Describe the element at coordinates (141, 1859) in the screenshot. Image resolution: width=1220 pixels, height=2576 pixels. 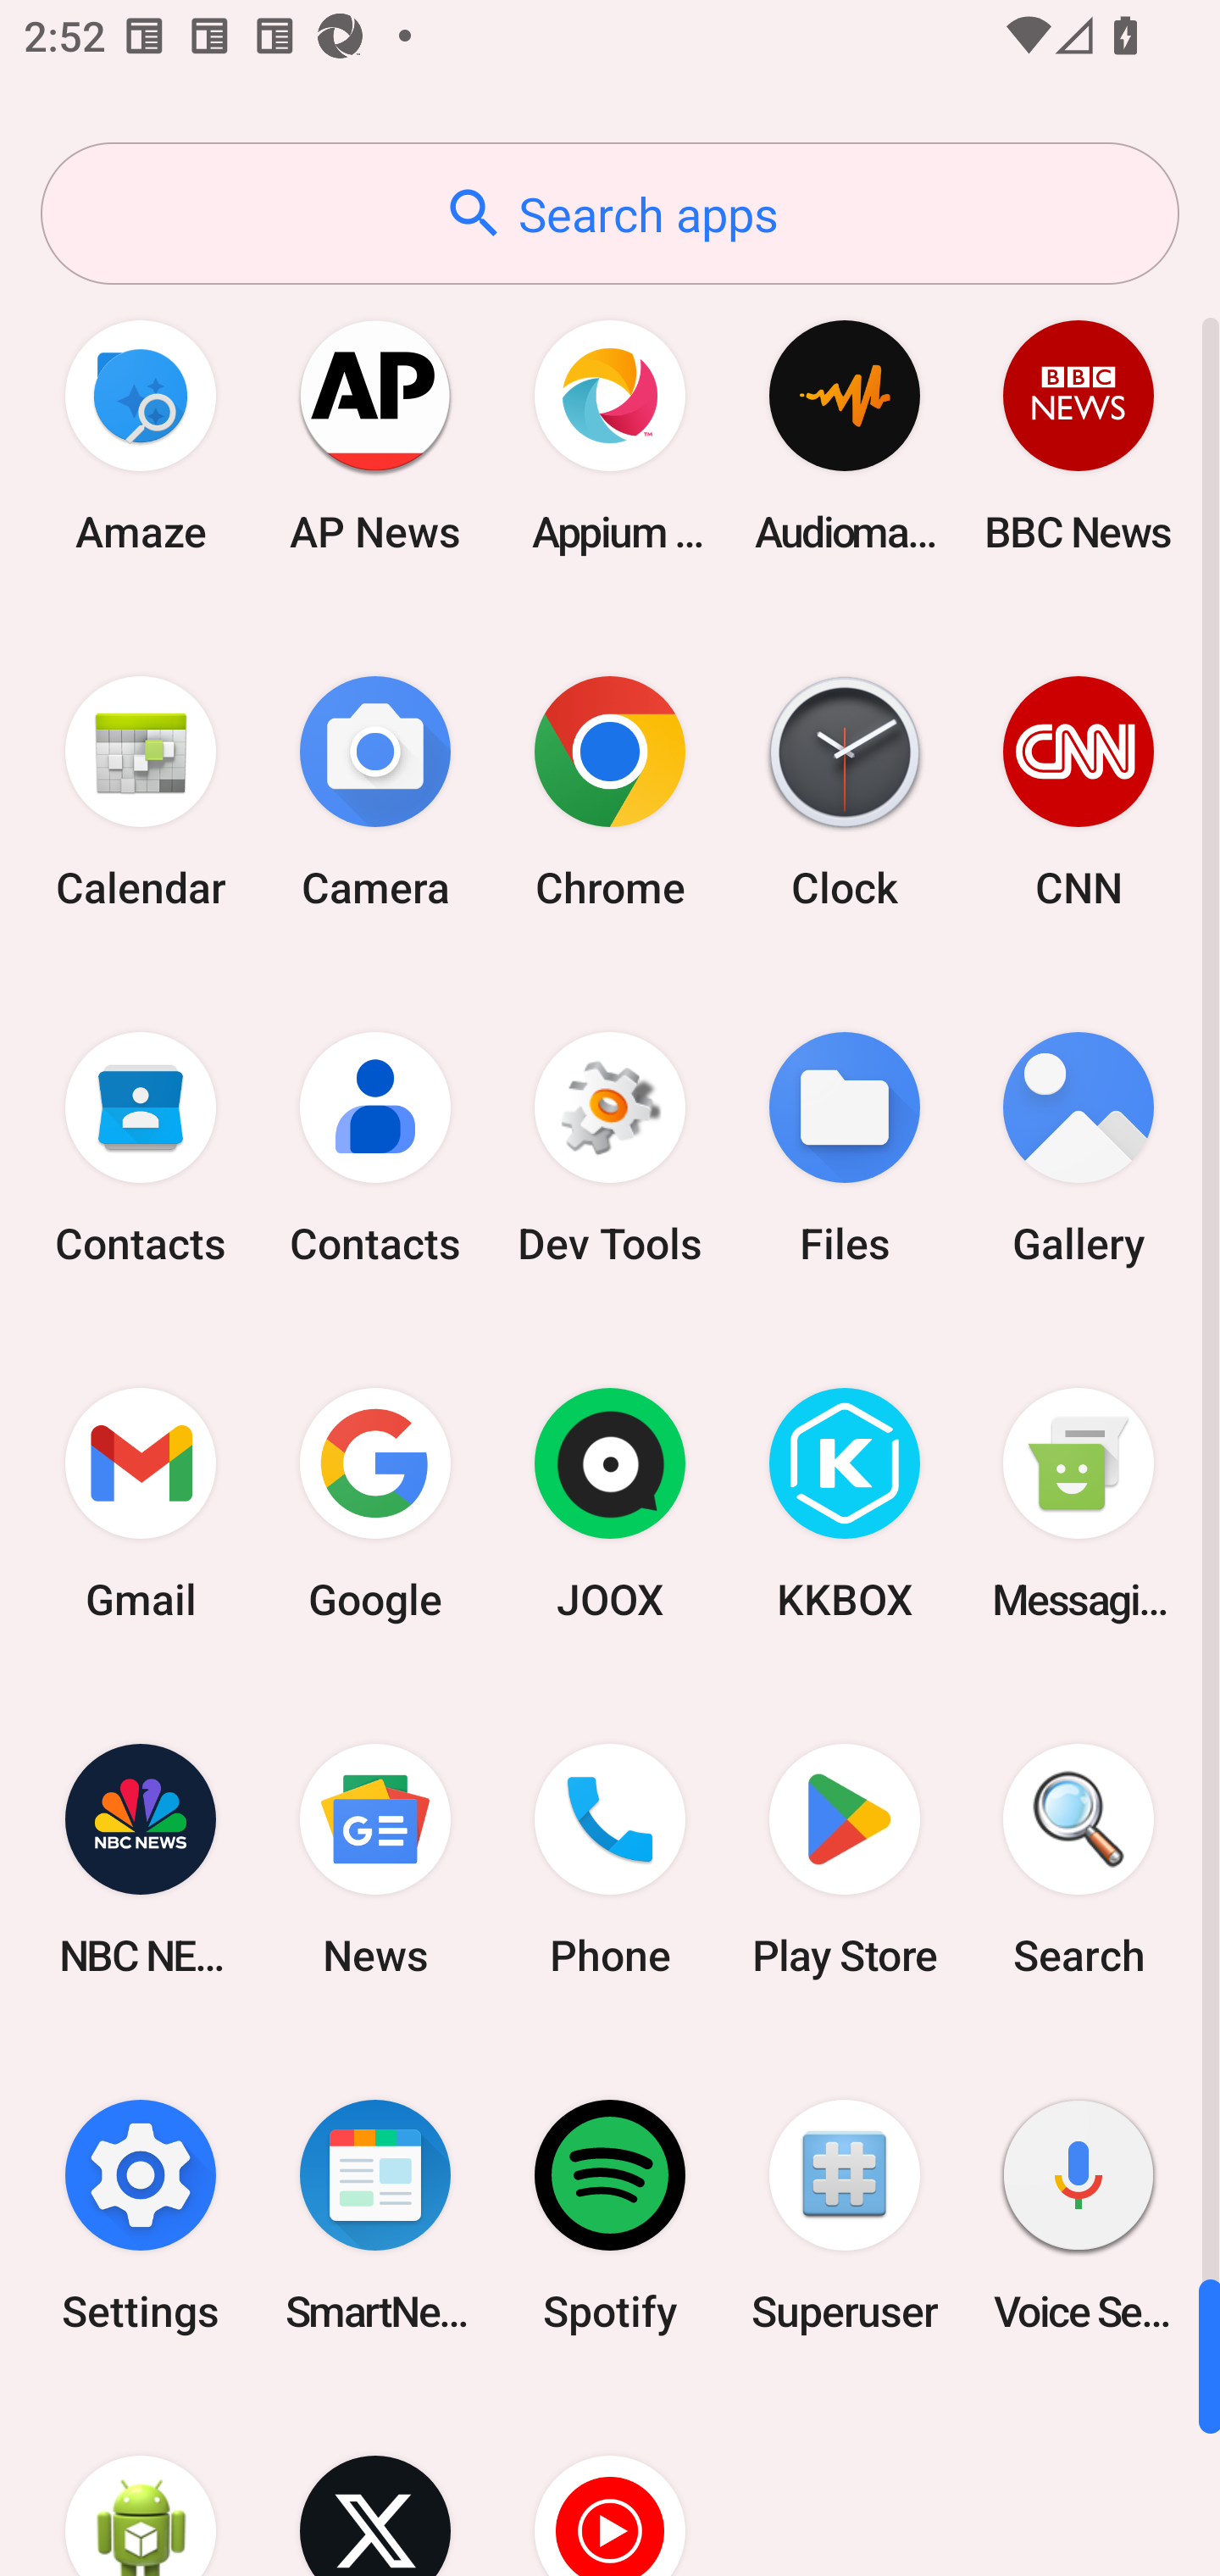
I see `NBC NEWS` at that location.